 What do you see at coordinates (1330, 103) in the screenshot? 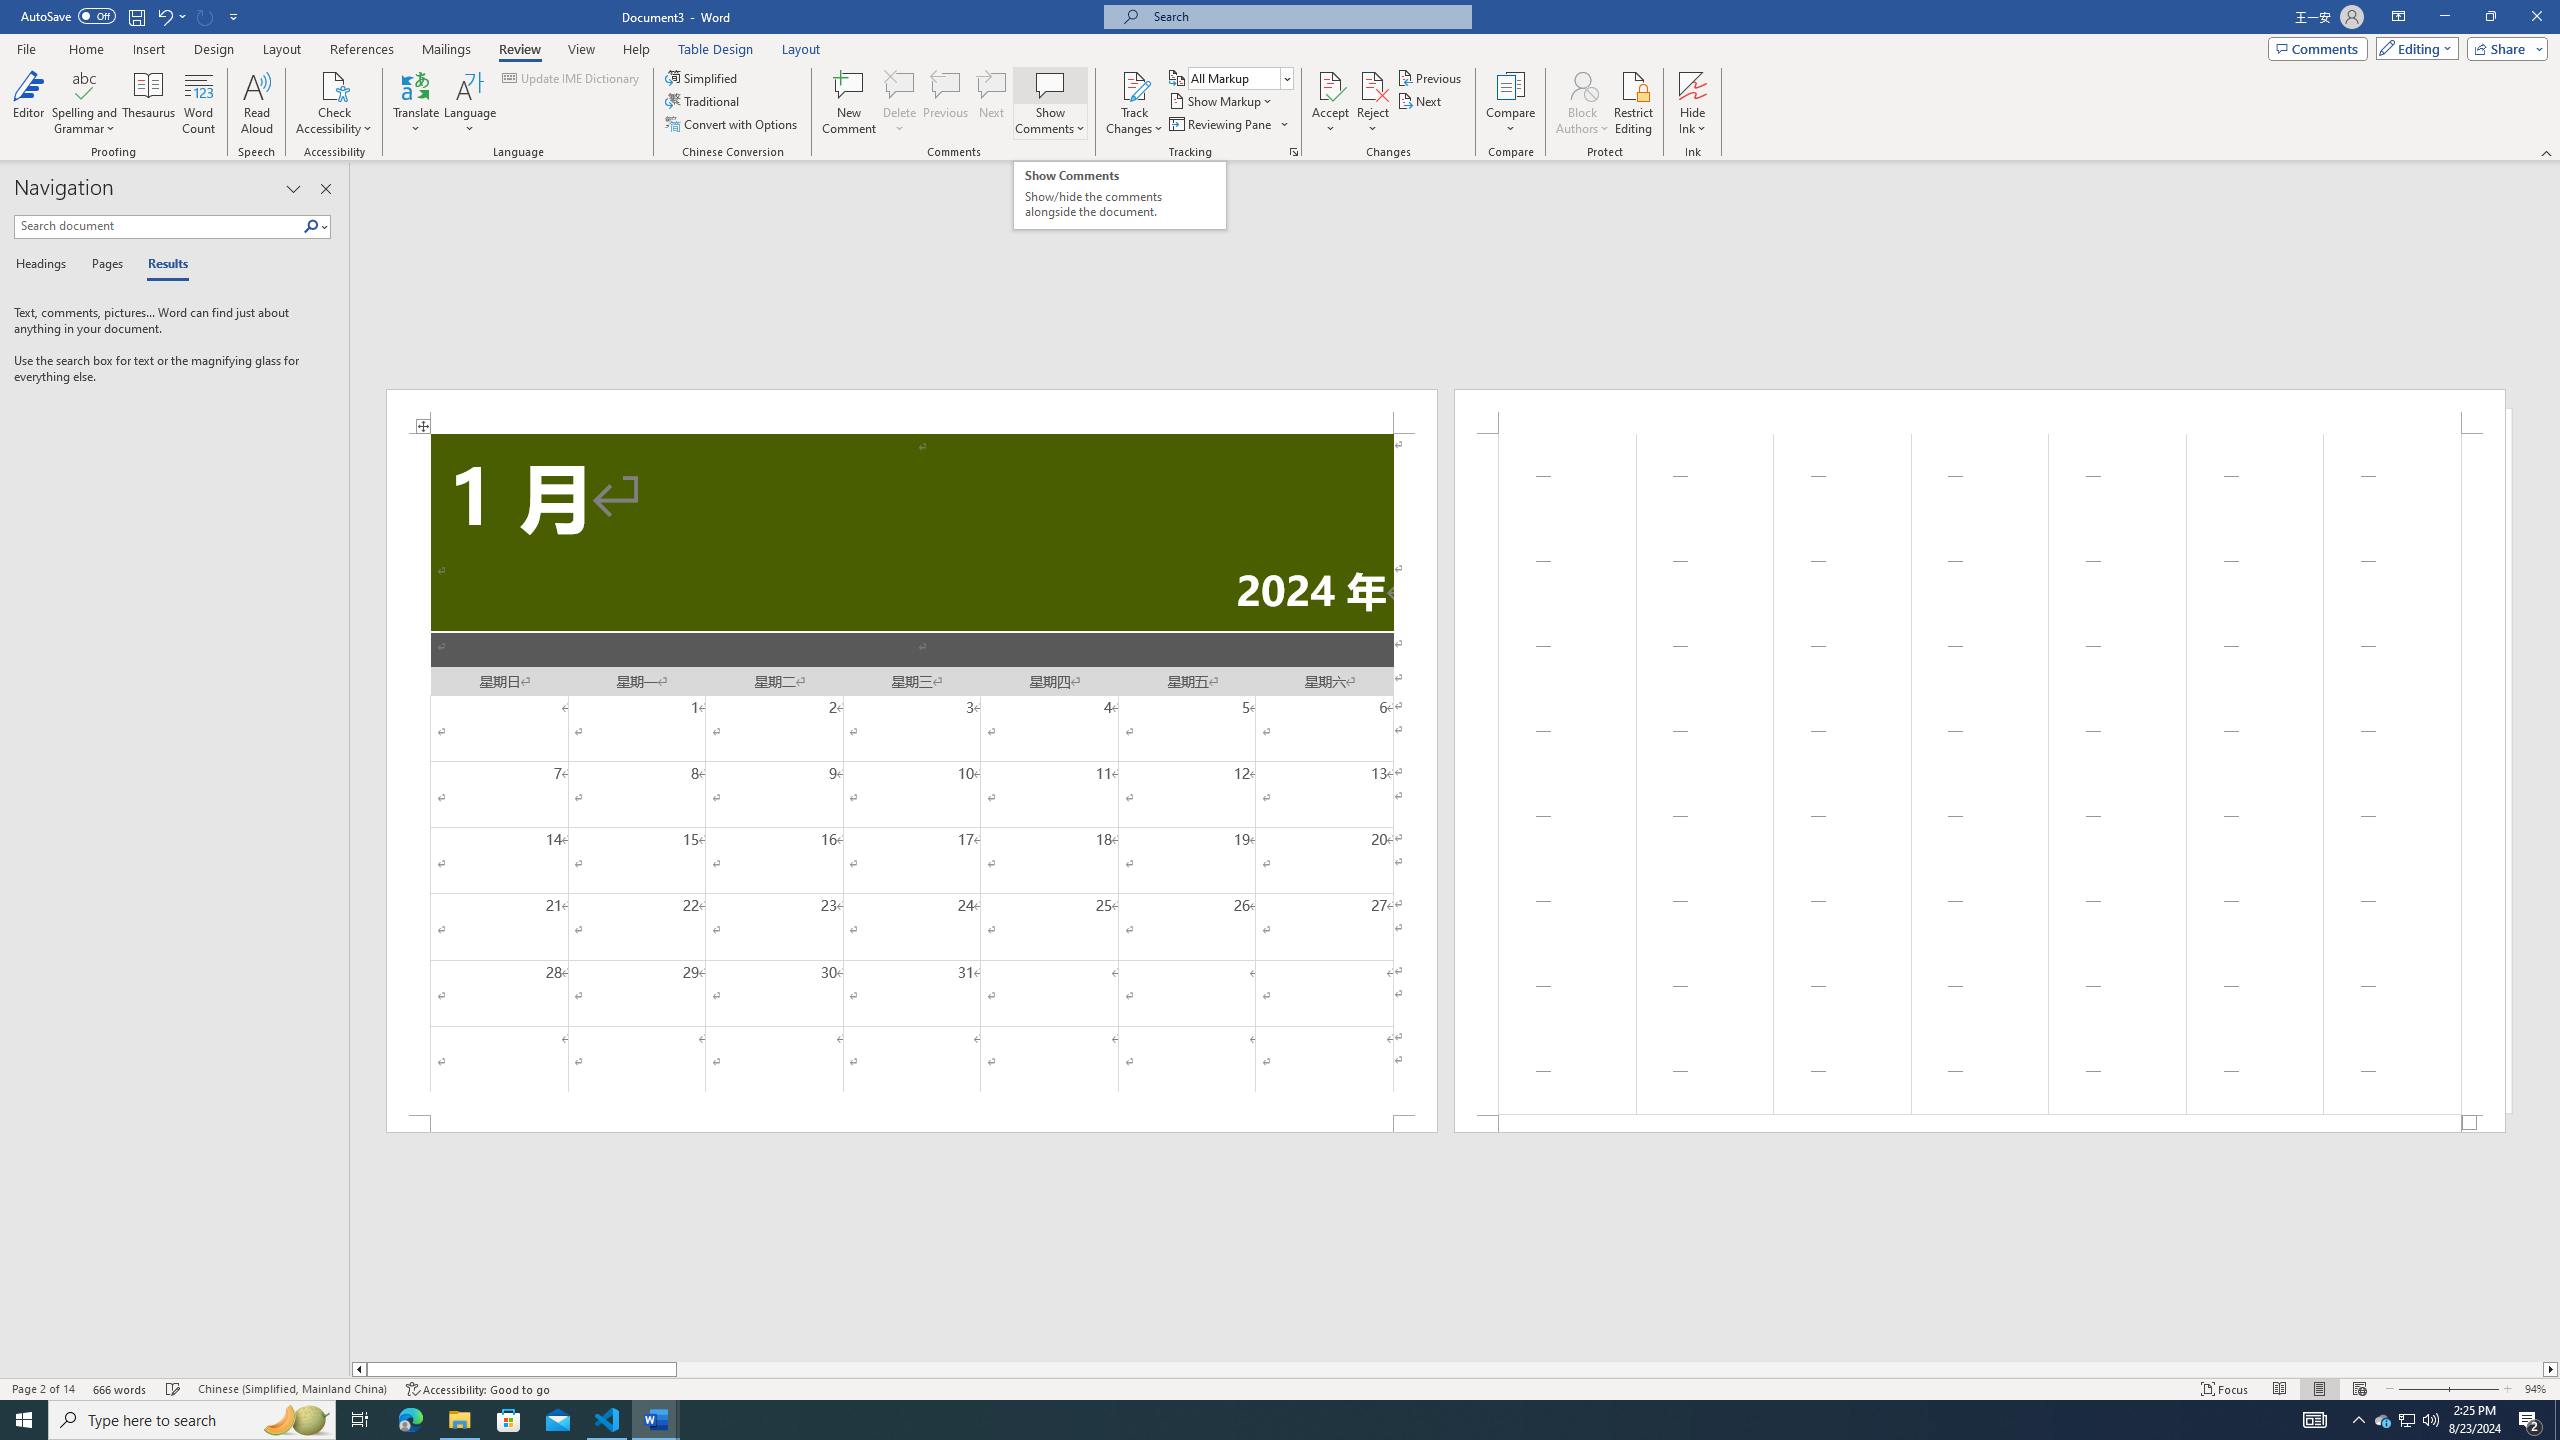
I see `Accept` at bounding box center [1330, 103].